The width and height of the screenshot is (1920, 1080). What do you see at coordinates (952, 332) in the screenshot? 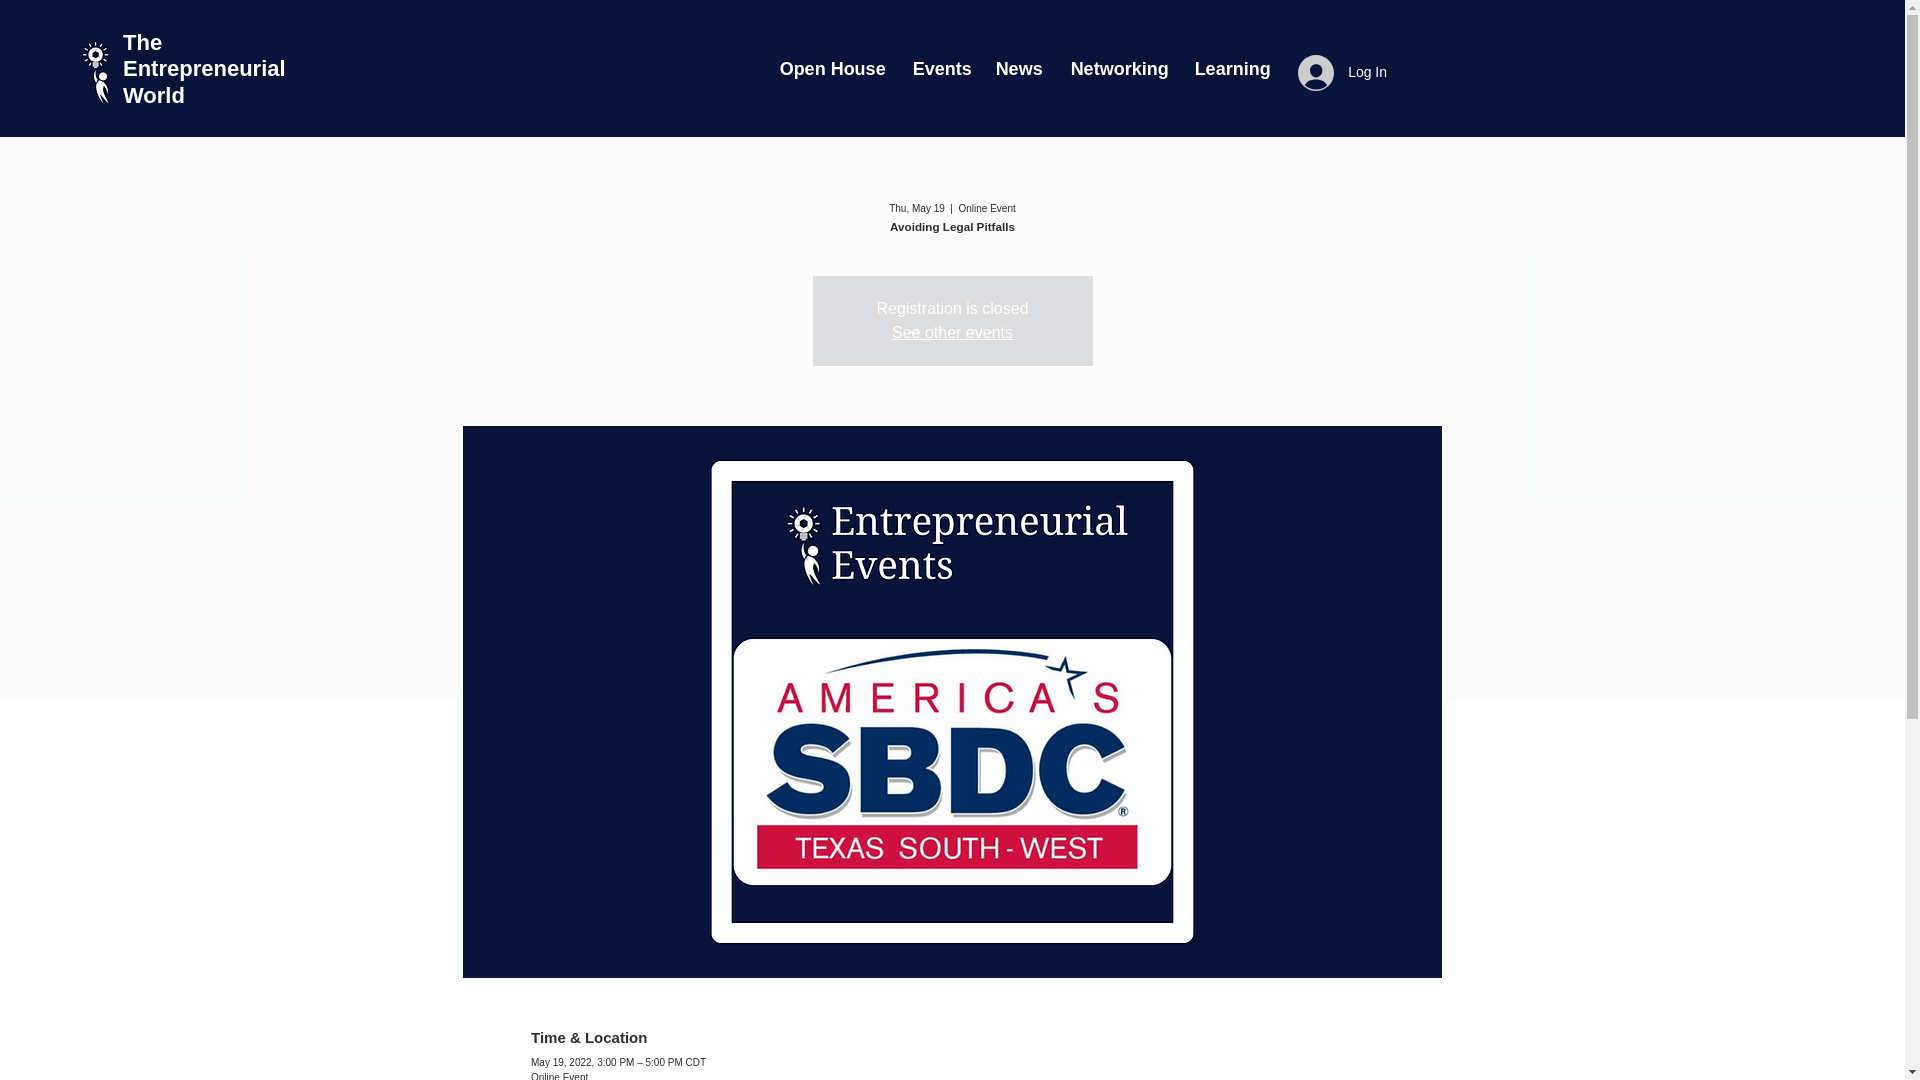
I see `See other events` at bounding box center [952, 332].